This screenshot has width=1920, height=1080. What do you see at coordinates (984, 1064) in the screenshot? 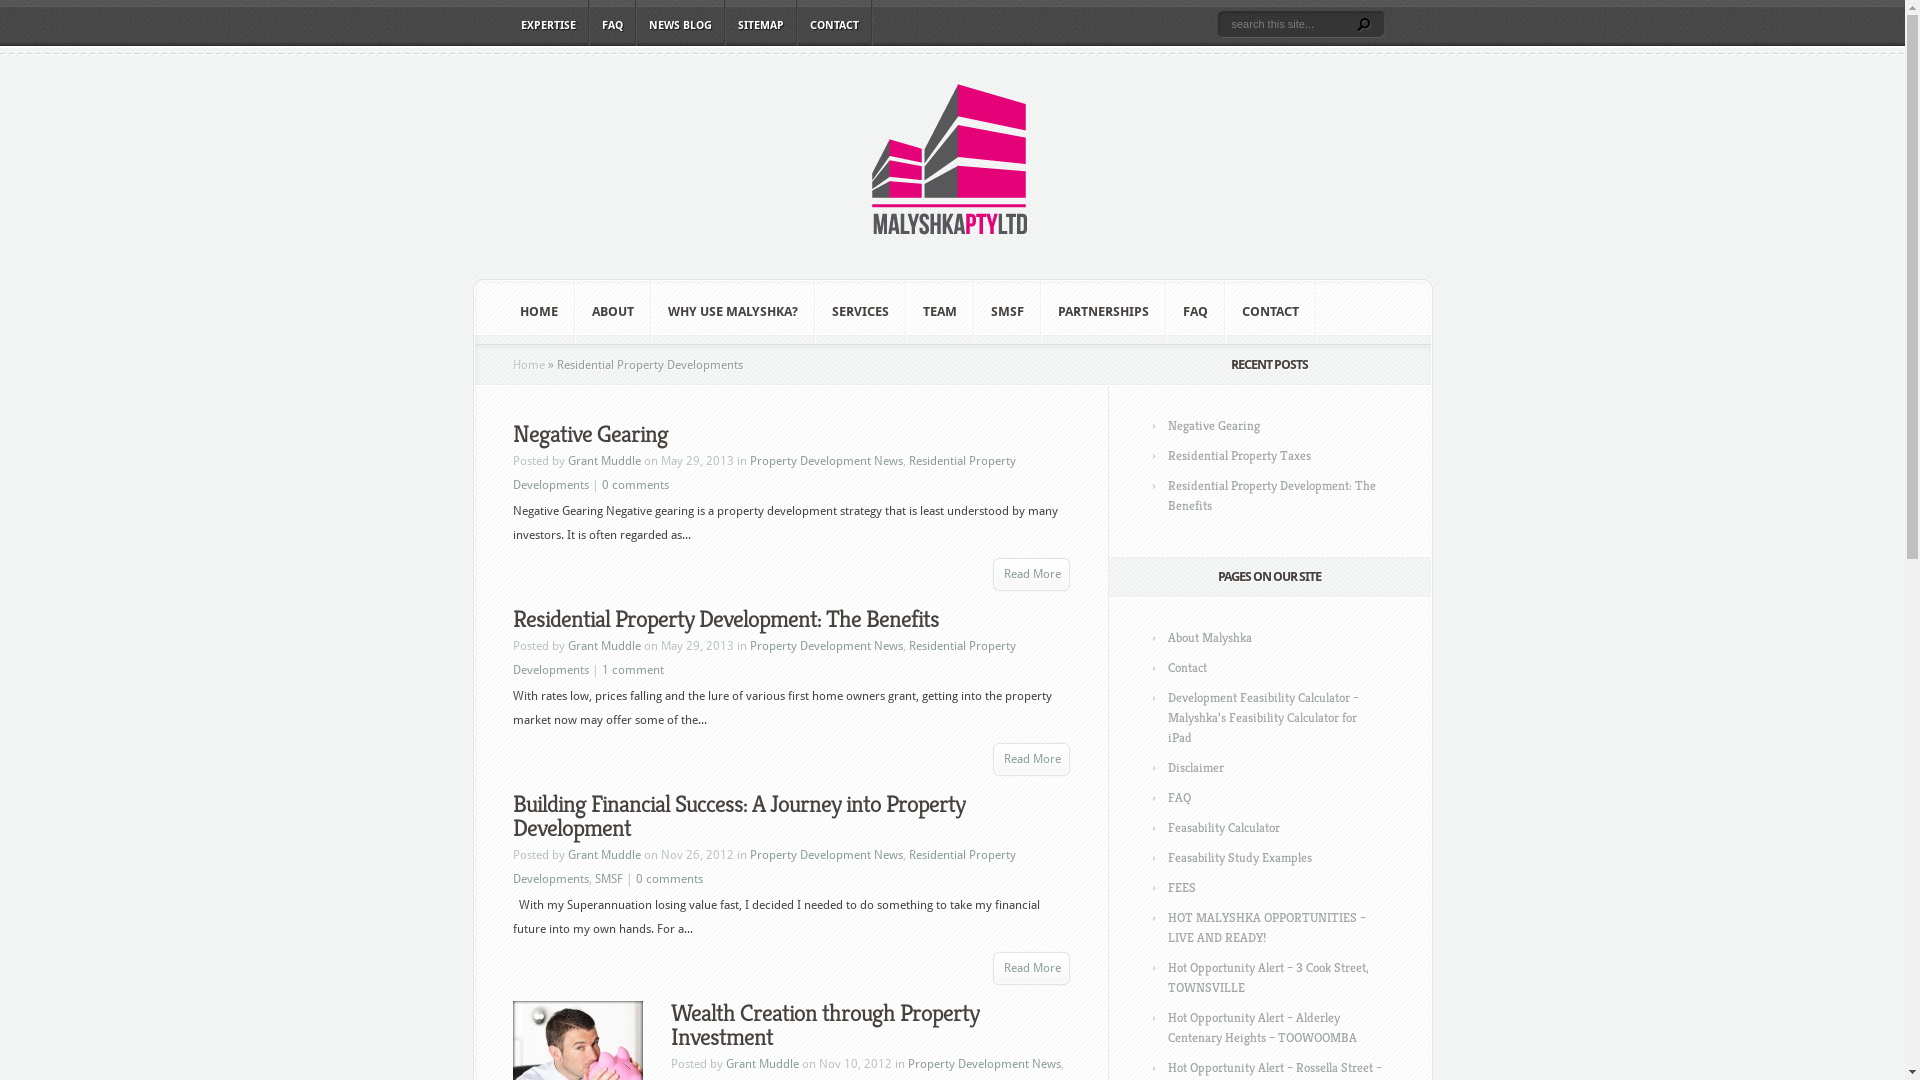
I see `Property Development News` at bounding box center [984, 1064].